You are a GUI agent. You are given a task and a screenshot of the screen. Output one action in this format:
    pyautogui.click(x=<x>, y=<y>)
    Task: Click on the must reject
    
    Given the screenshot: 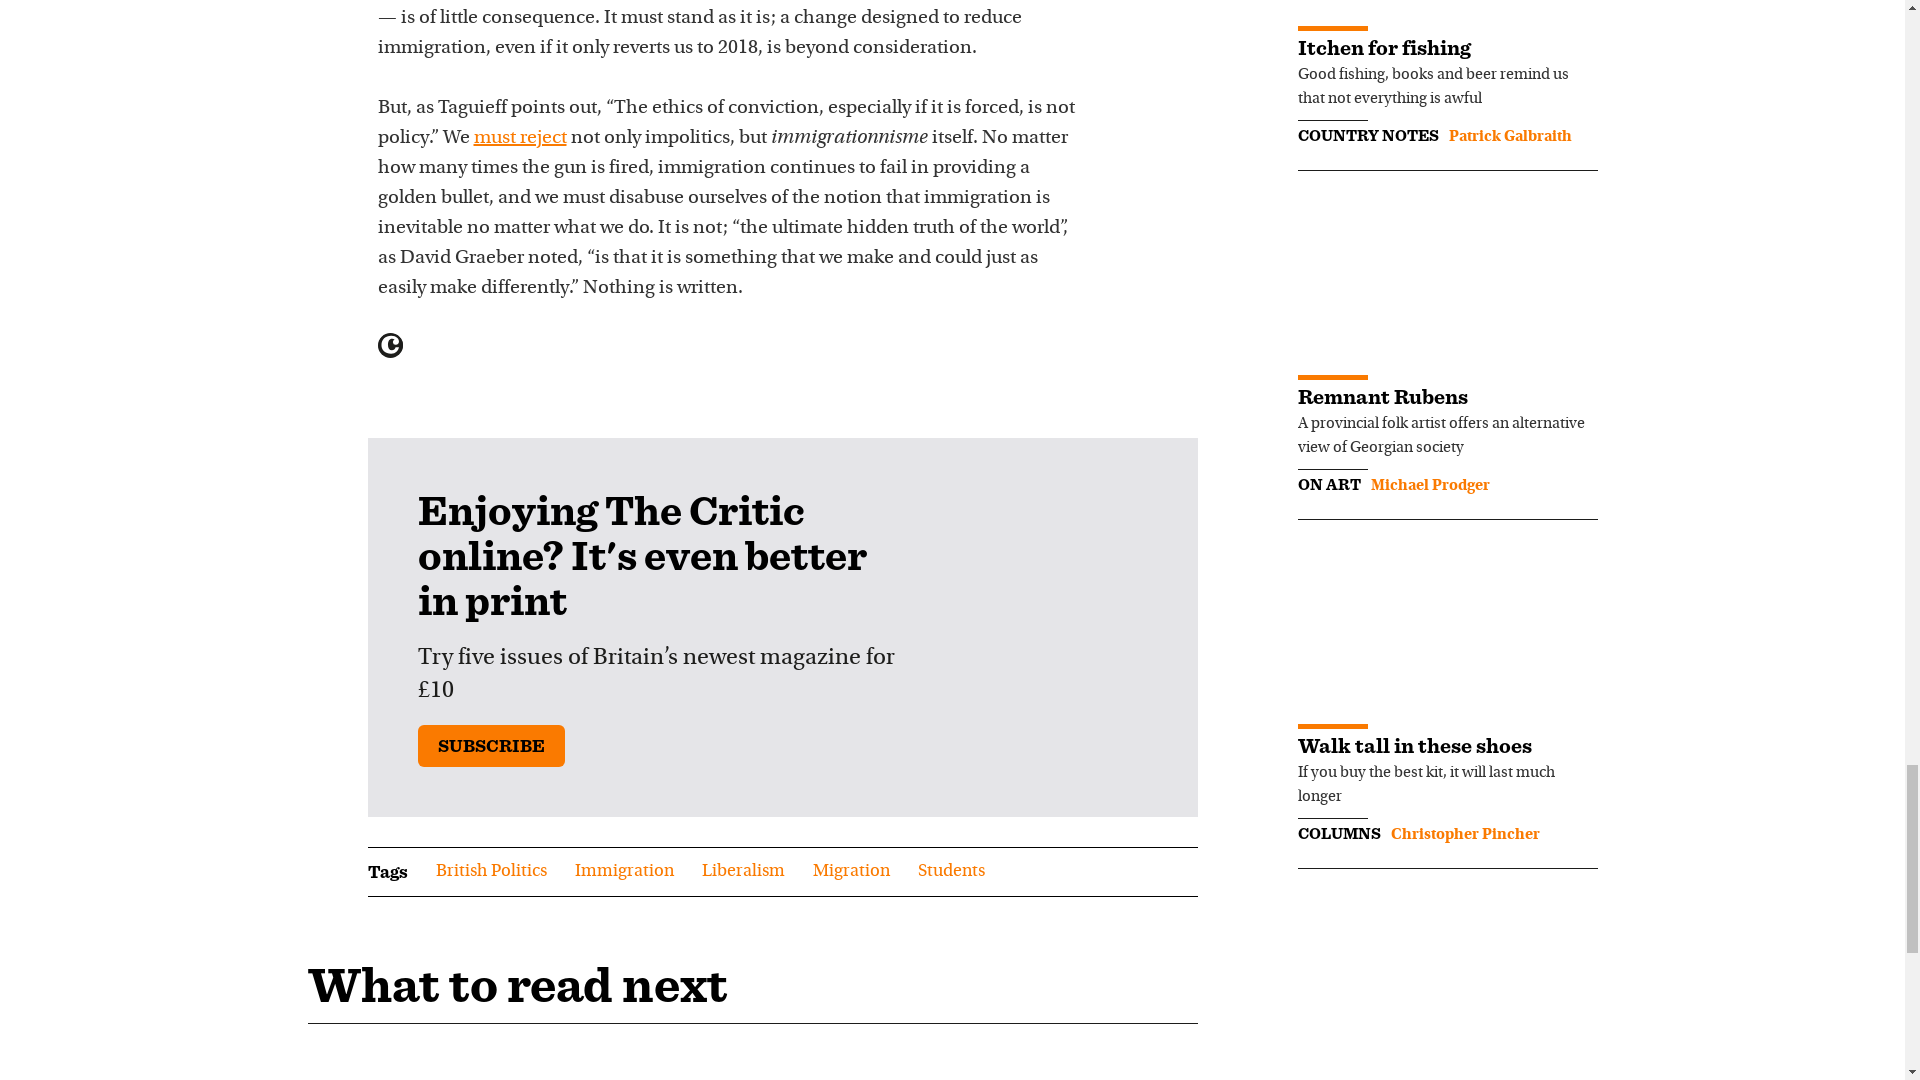 What is the action you would take?
    pyautogui.click(x=520, y=138)
    